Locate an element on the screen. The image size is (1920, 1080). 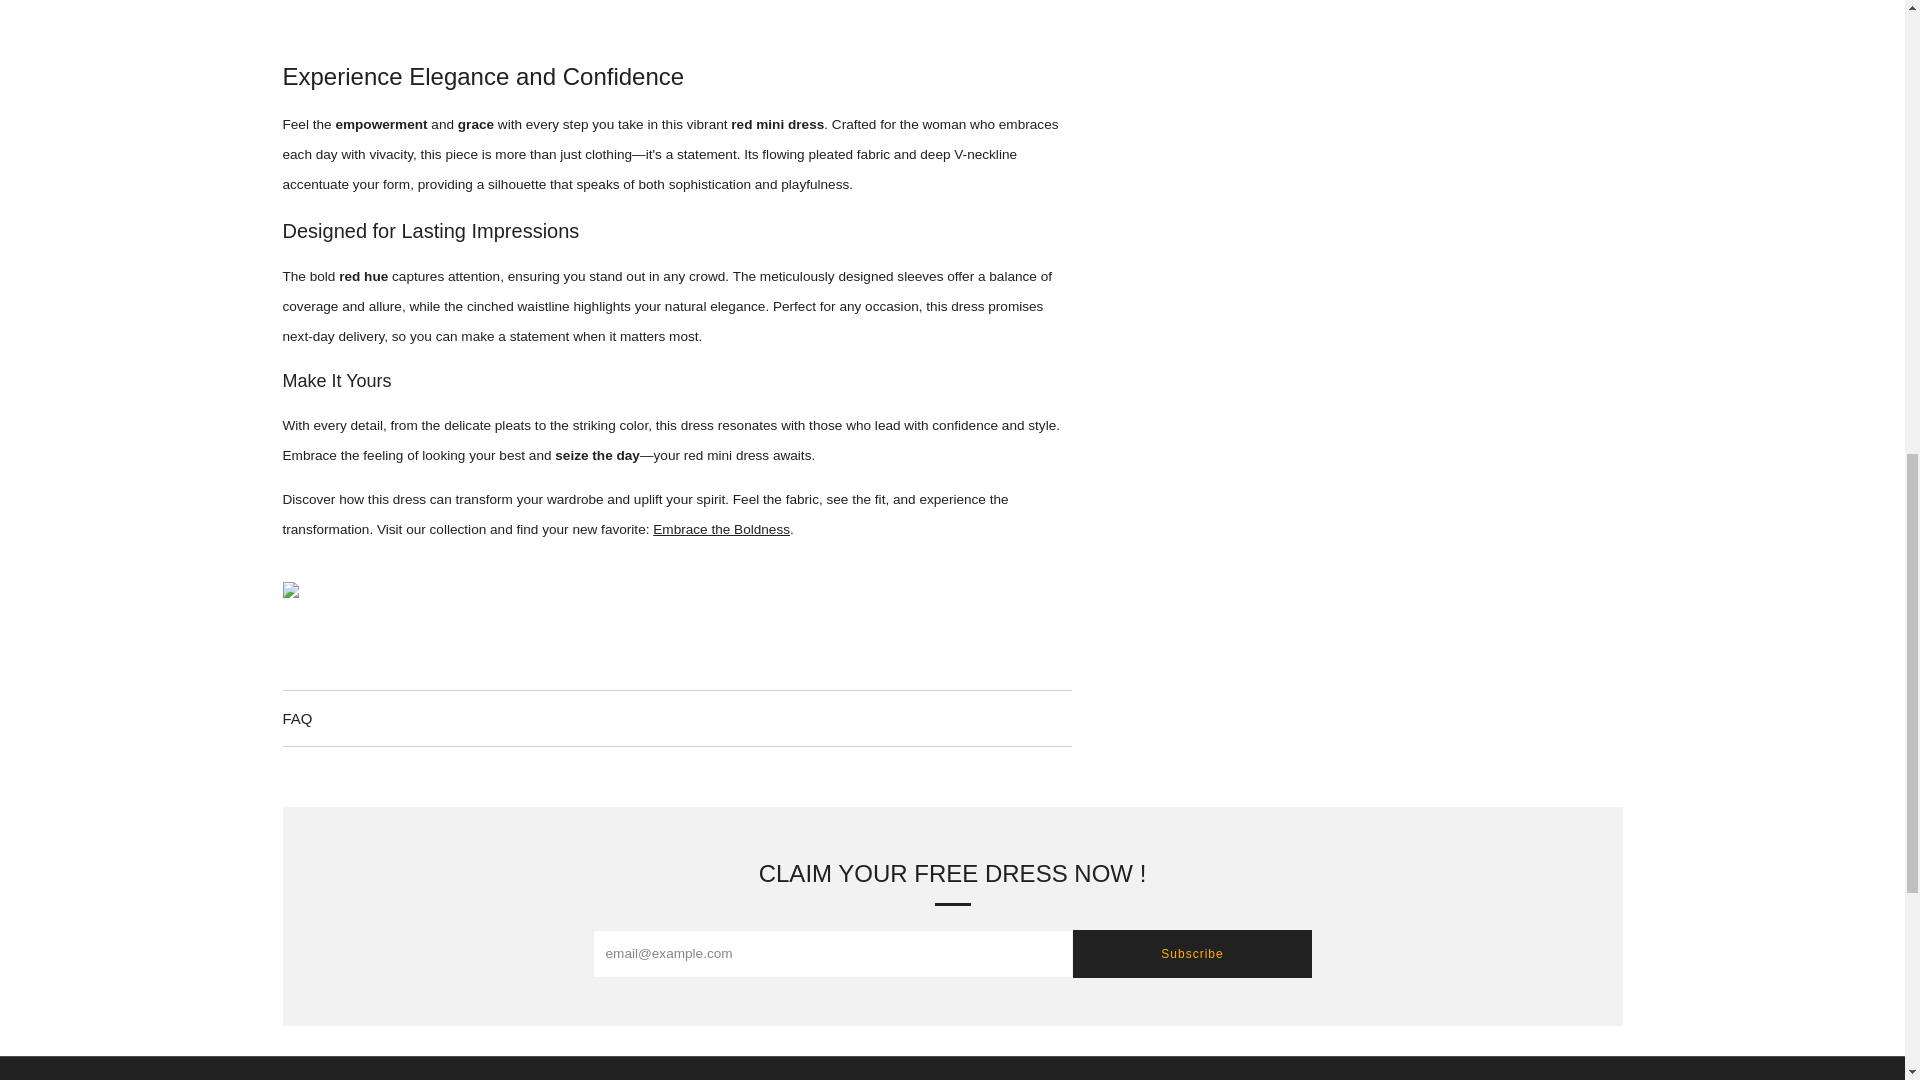
Subscribe is located at coordinates (1191, 954).